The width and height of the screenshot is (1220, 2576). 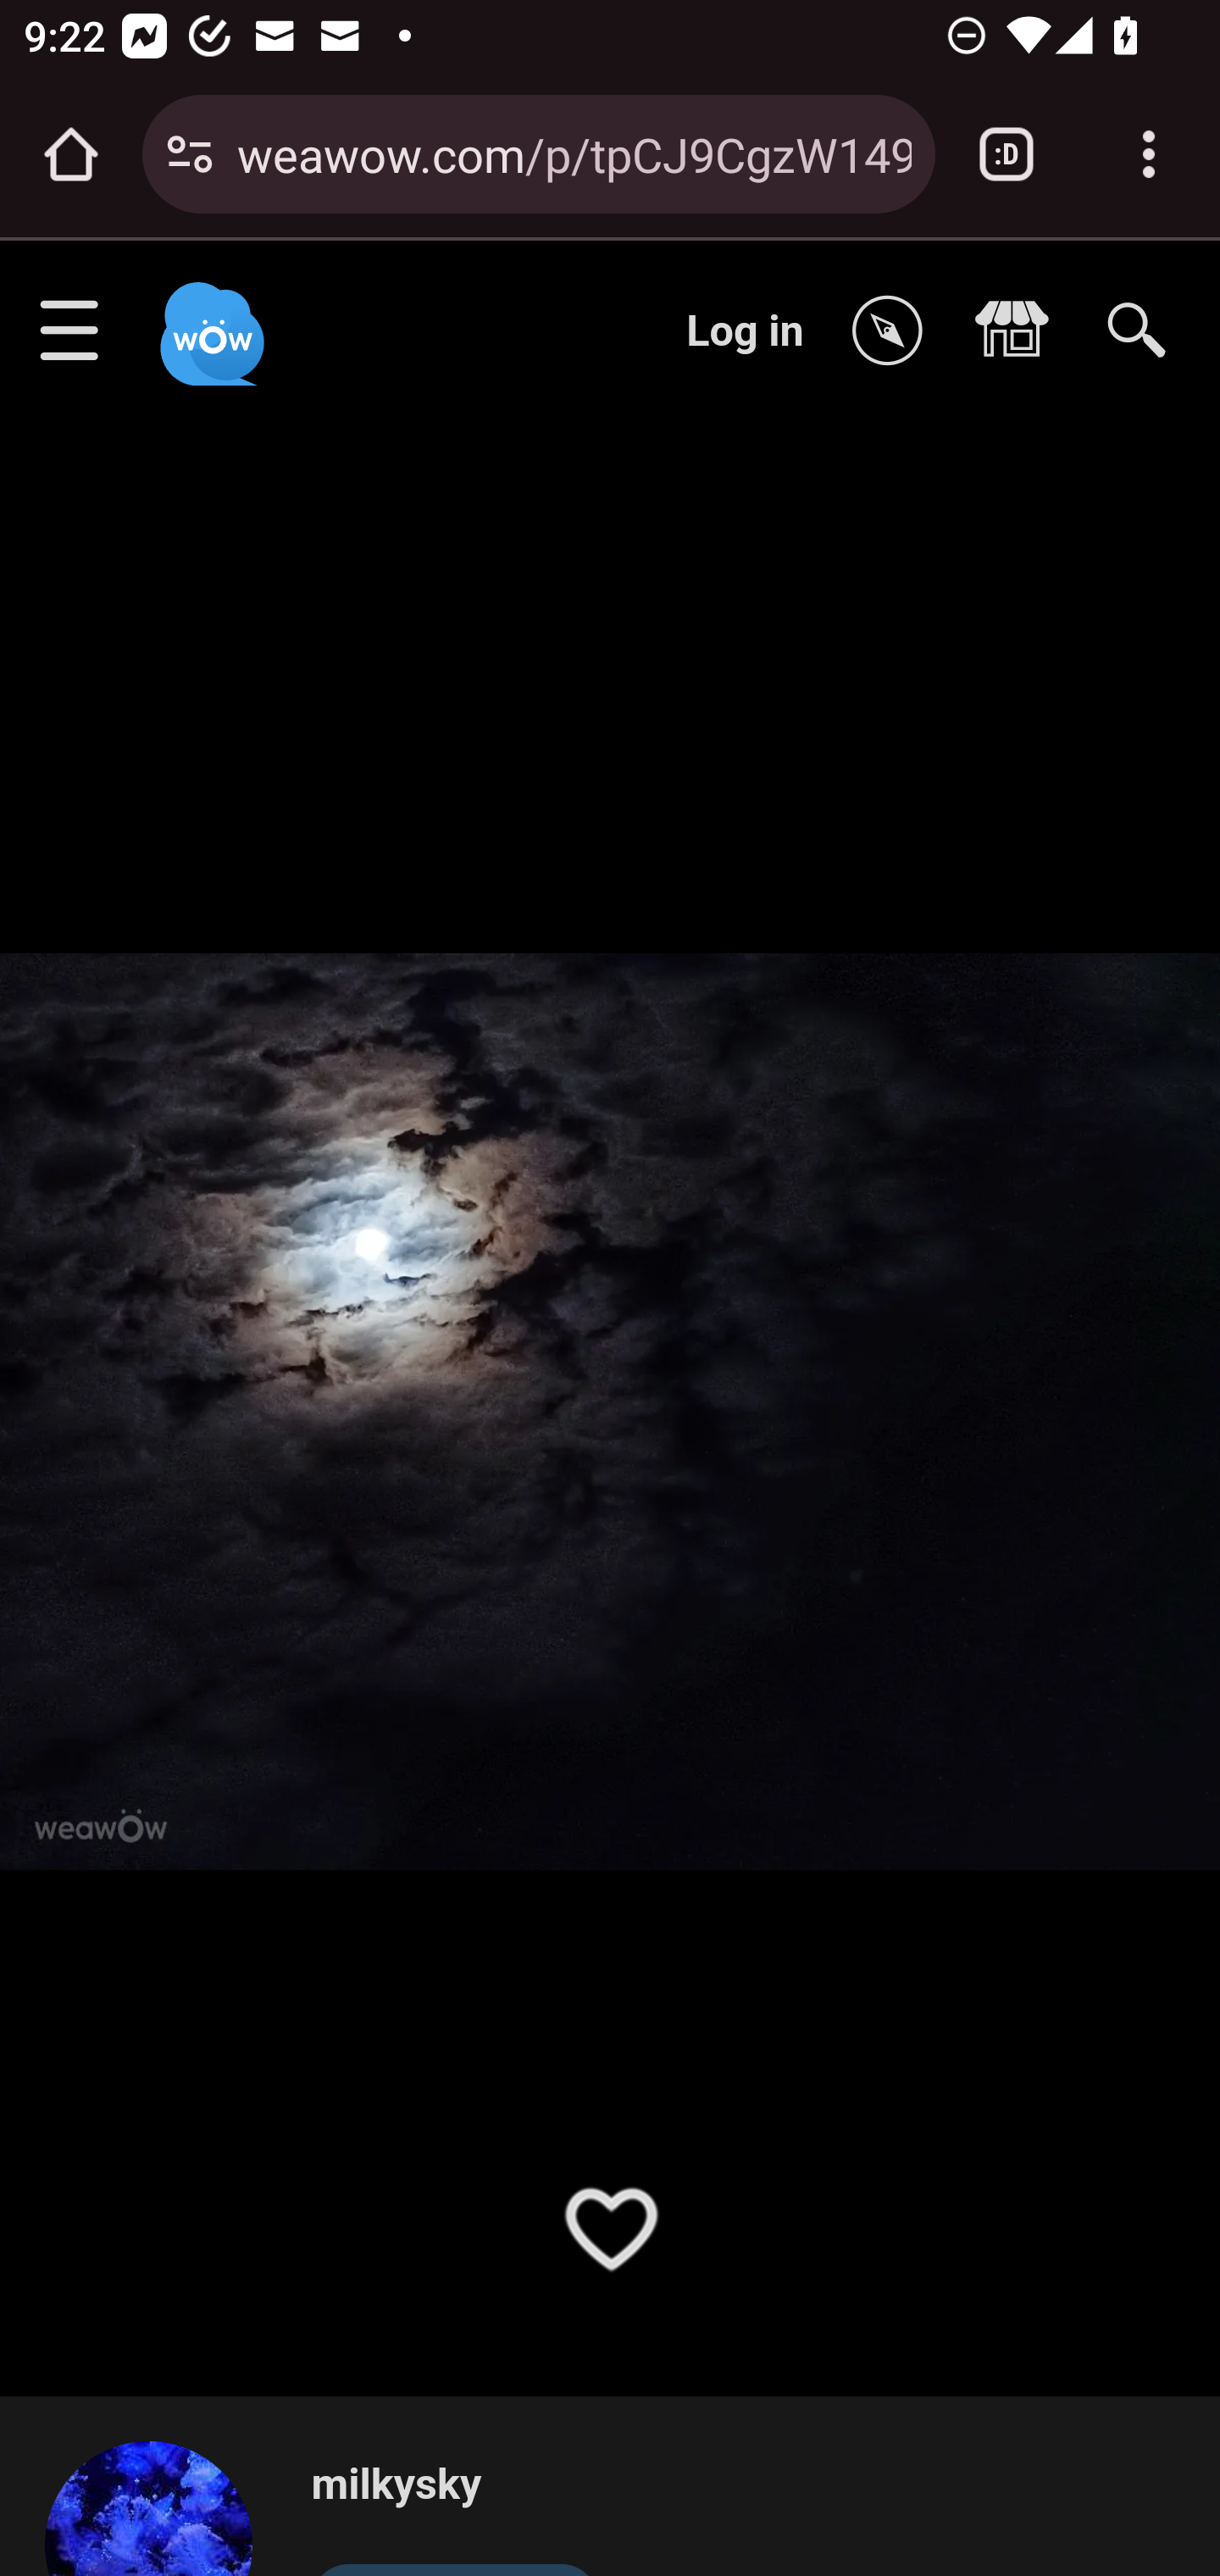 What do you see at coordinates (190, 154) in the screenshot?
I see `Connection is secure` at bounding box center [190, 154].